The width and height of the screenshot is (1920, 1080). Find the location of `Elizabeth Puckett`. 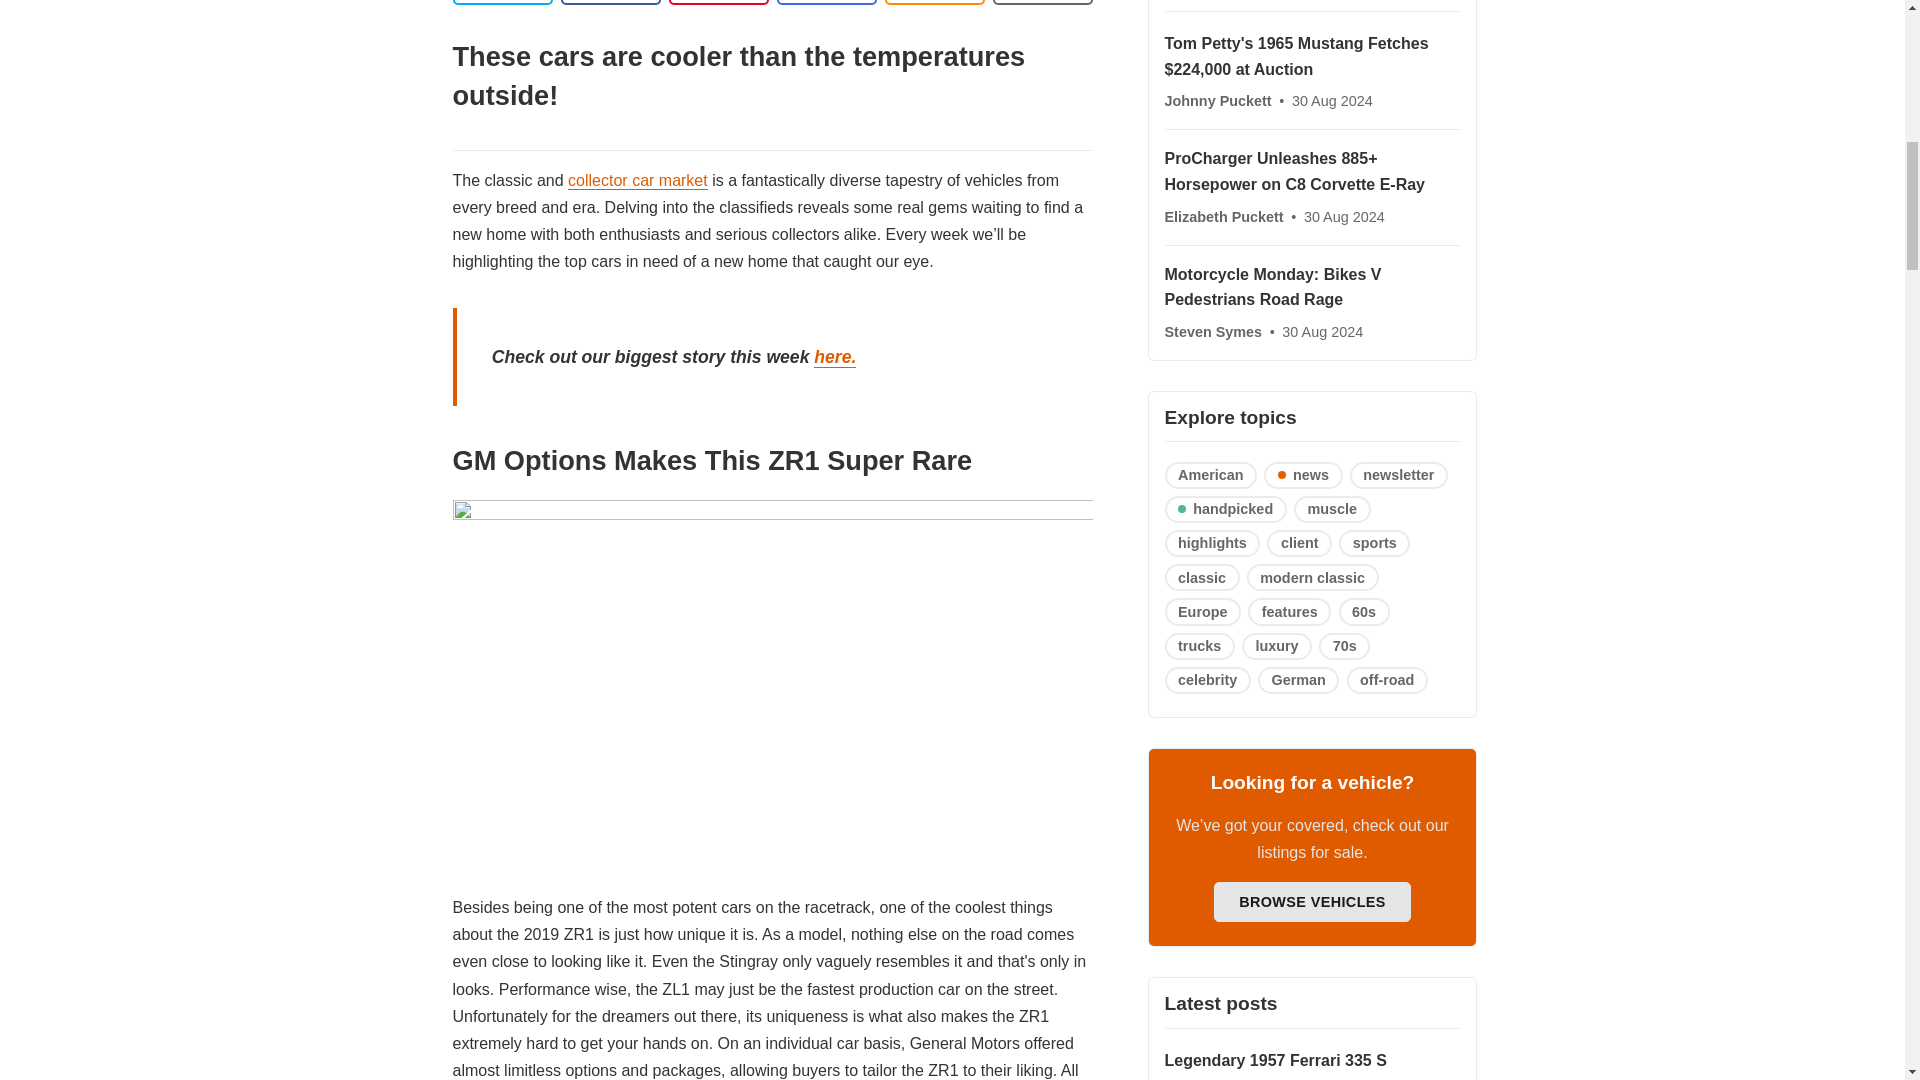

Elizabeth Puckett is located at coordinates (1224, 216).